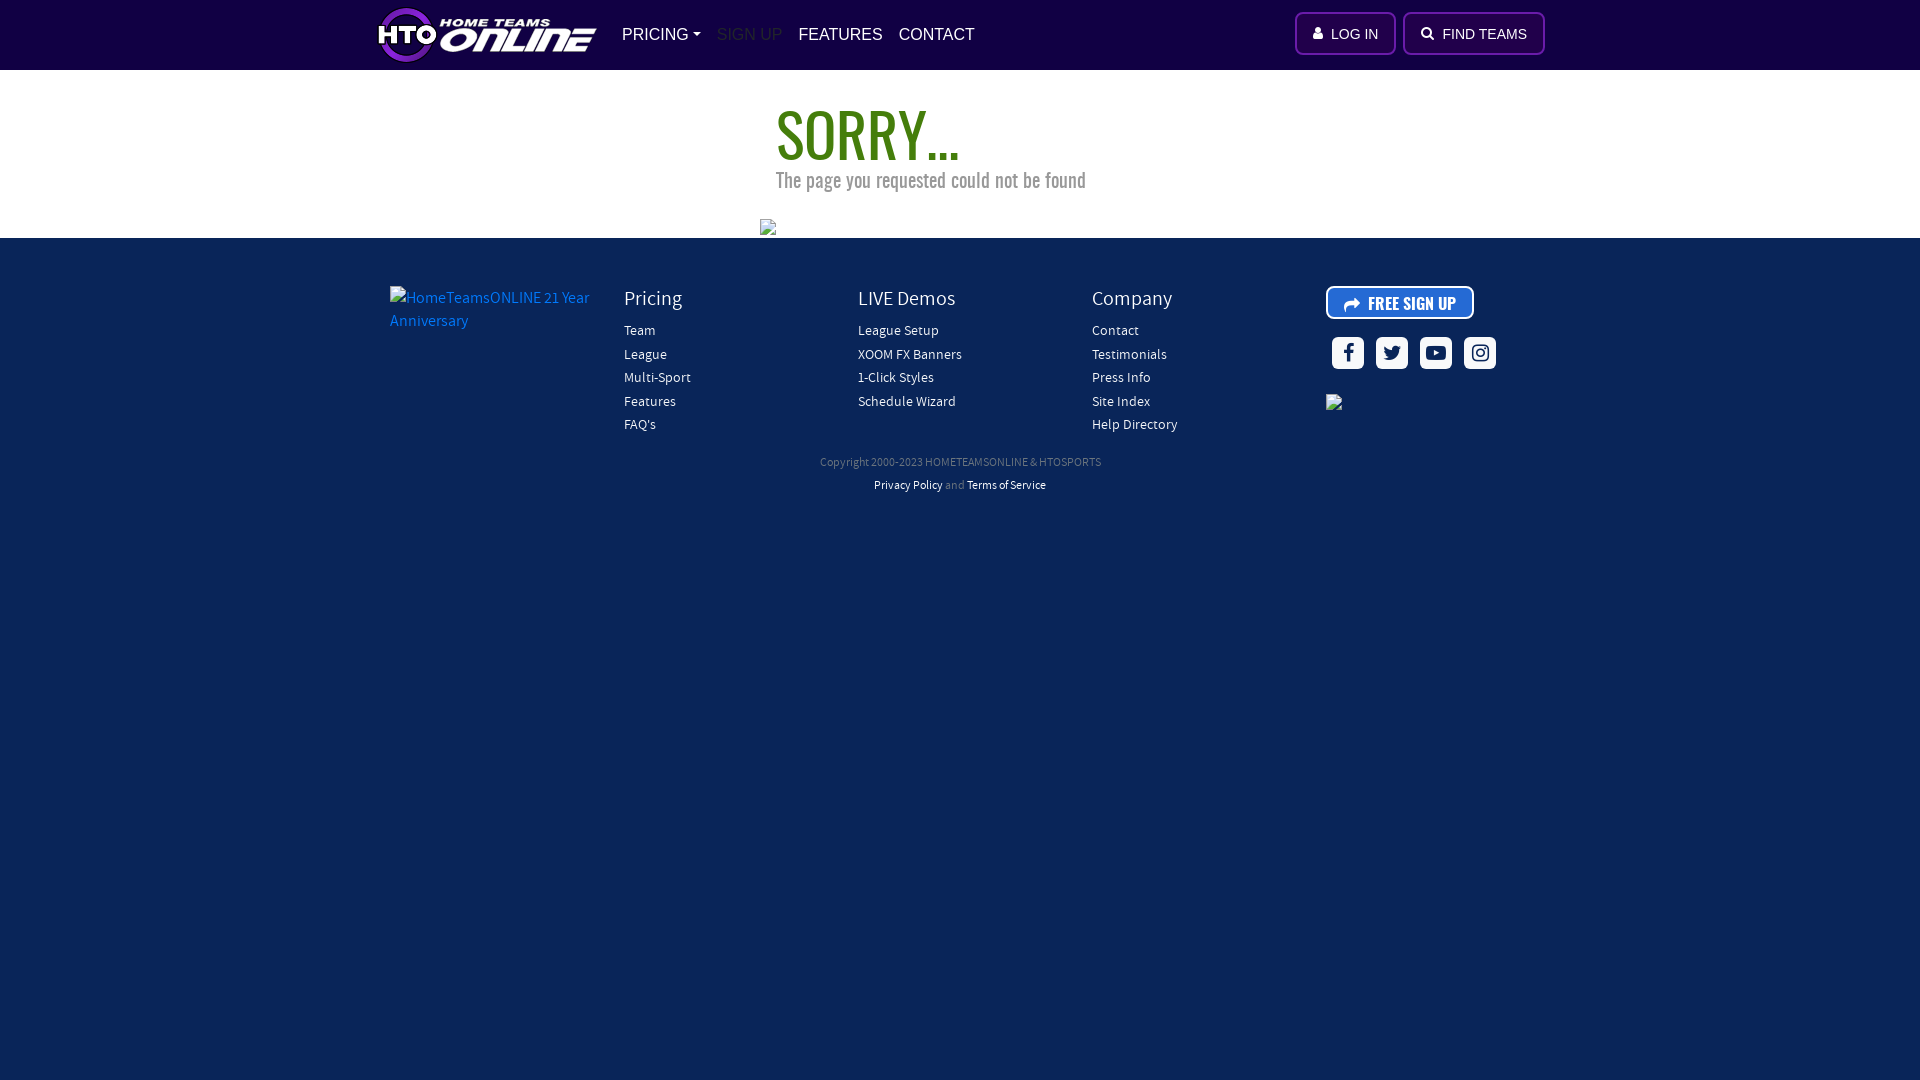  Describe the element at coordinates (640, 424) in the screenshot. I see `FAQ'S` at that location.